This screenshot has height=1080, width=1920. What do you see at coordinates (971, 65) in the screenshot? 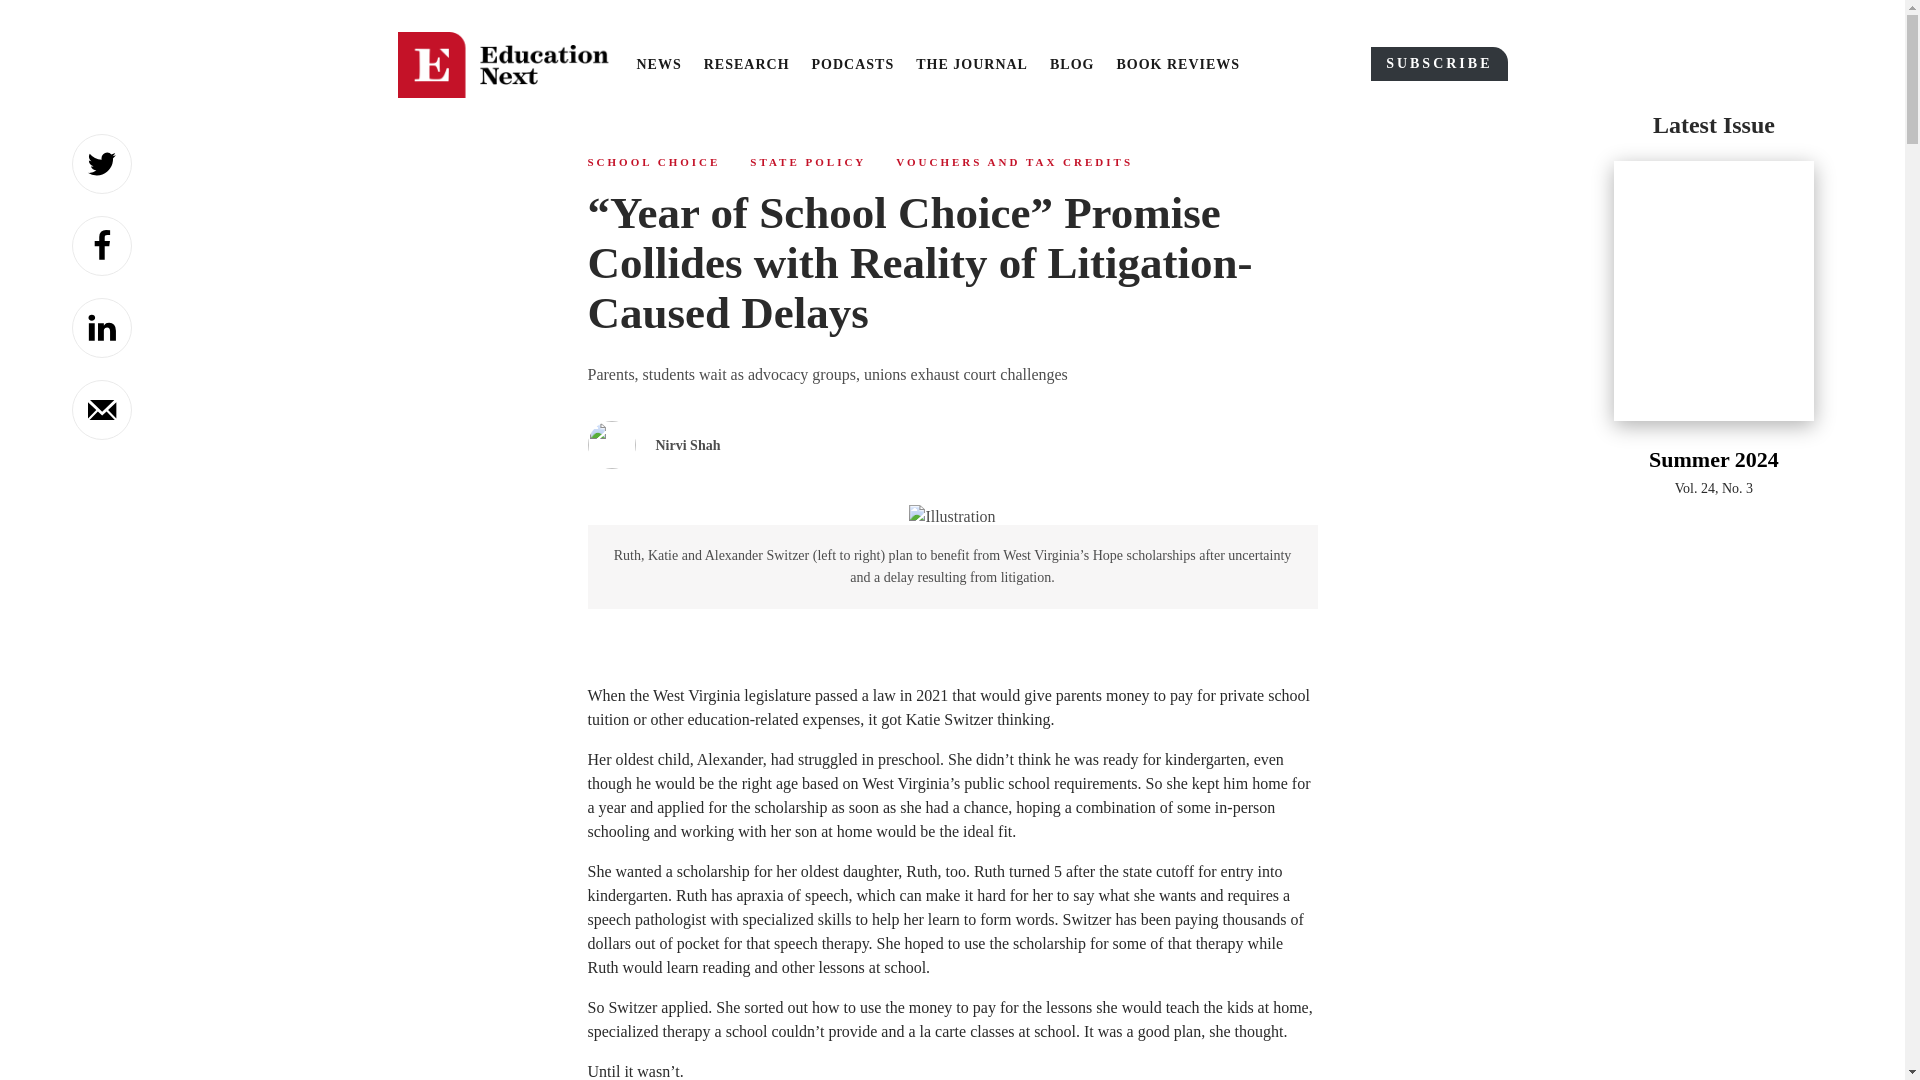
I see `THE JOURNAL` at bounding box center [971, 65].